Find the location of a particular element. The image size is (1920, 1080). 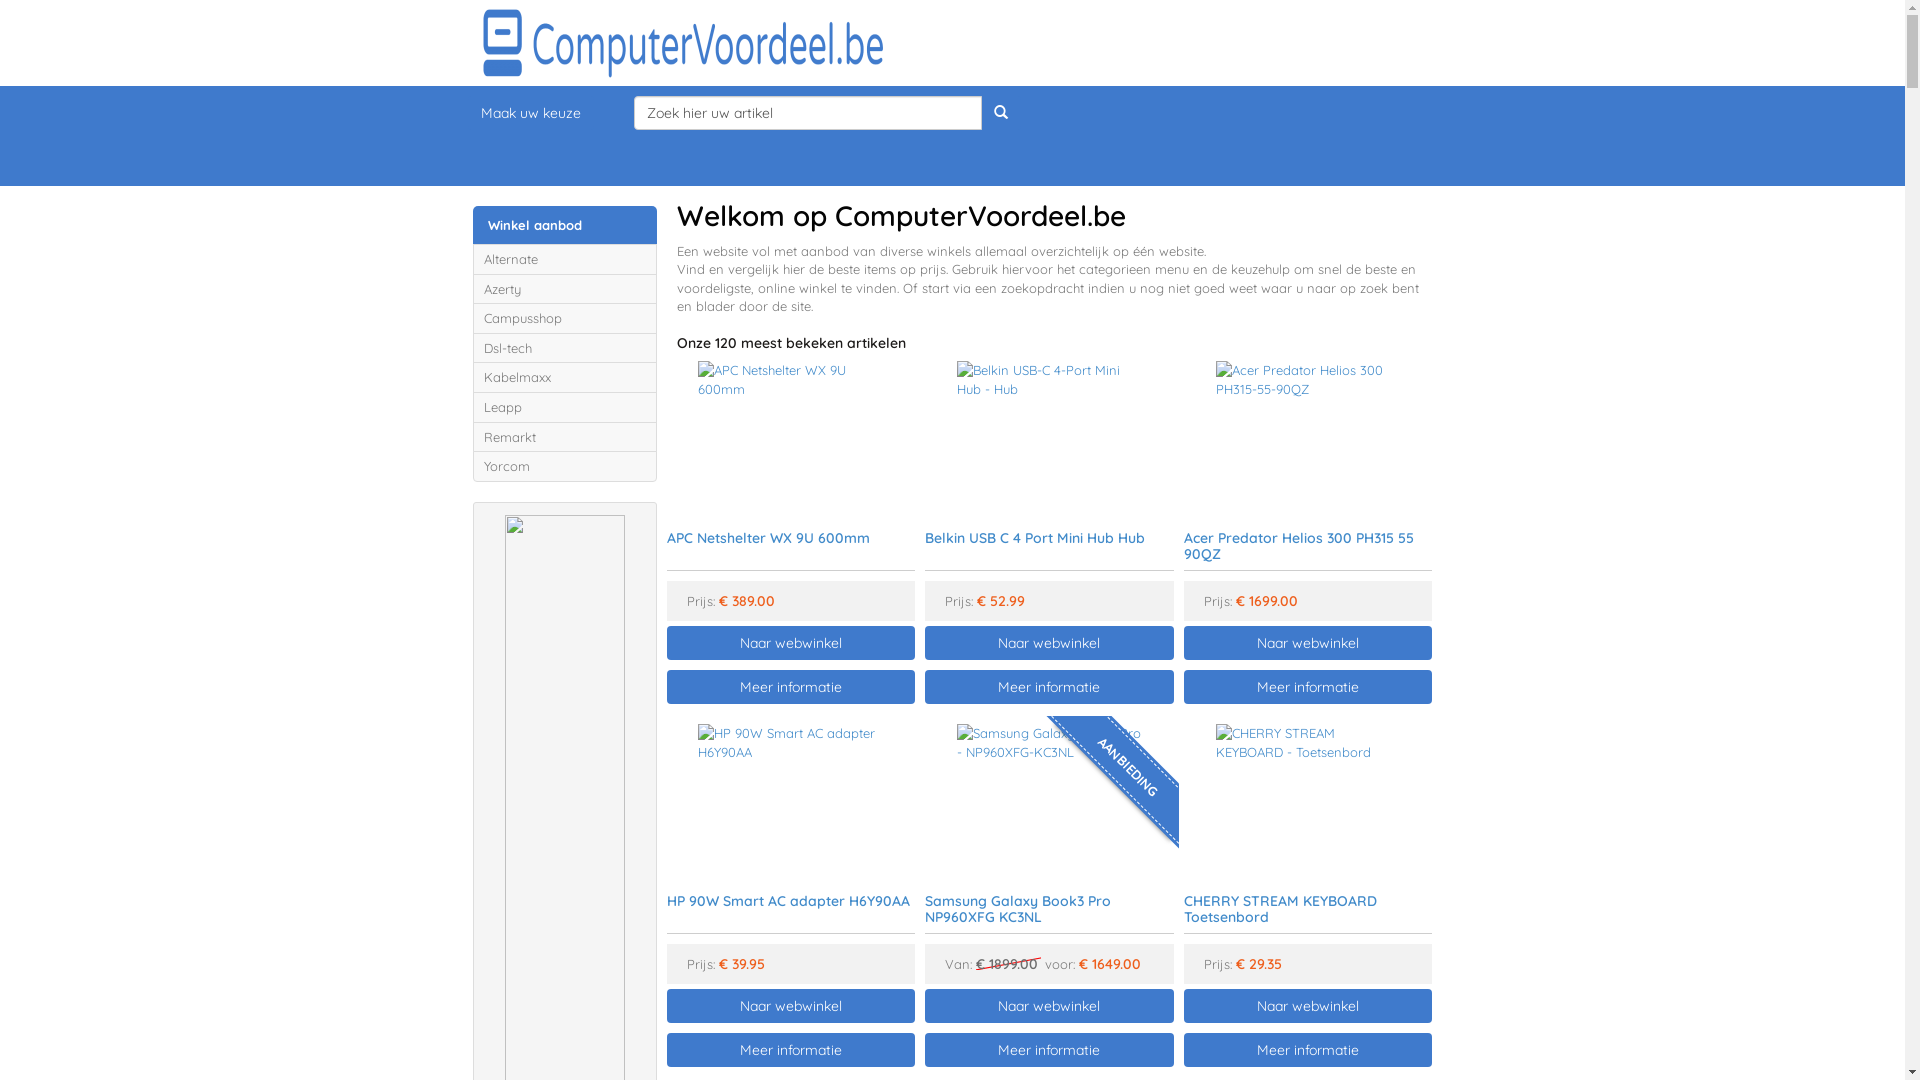

Naar webwinkel is located at coordinates (790, 1005).